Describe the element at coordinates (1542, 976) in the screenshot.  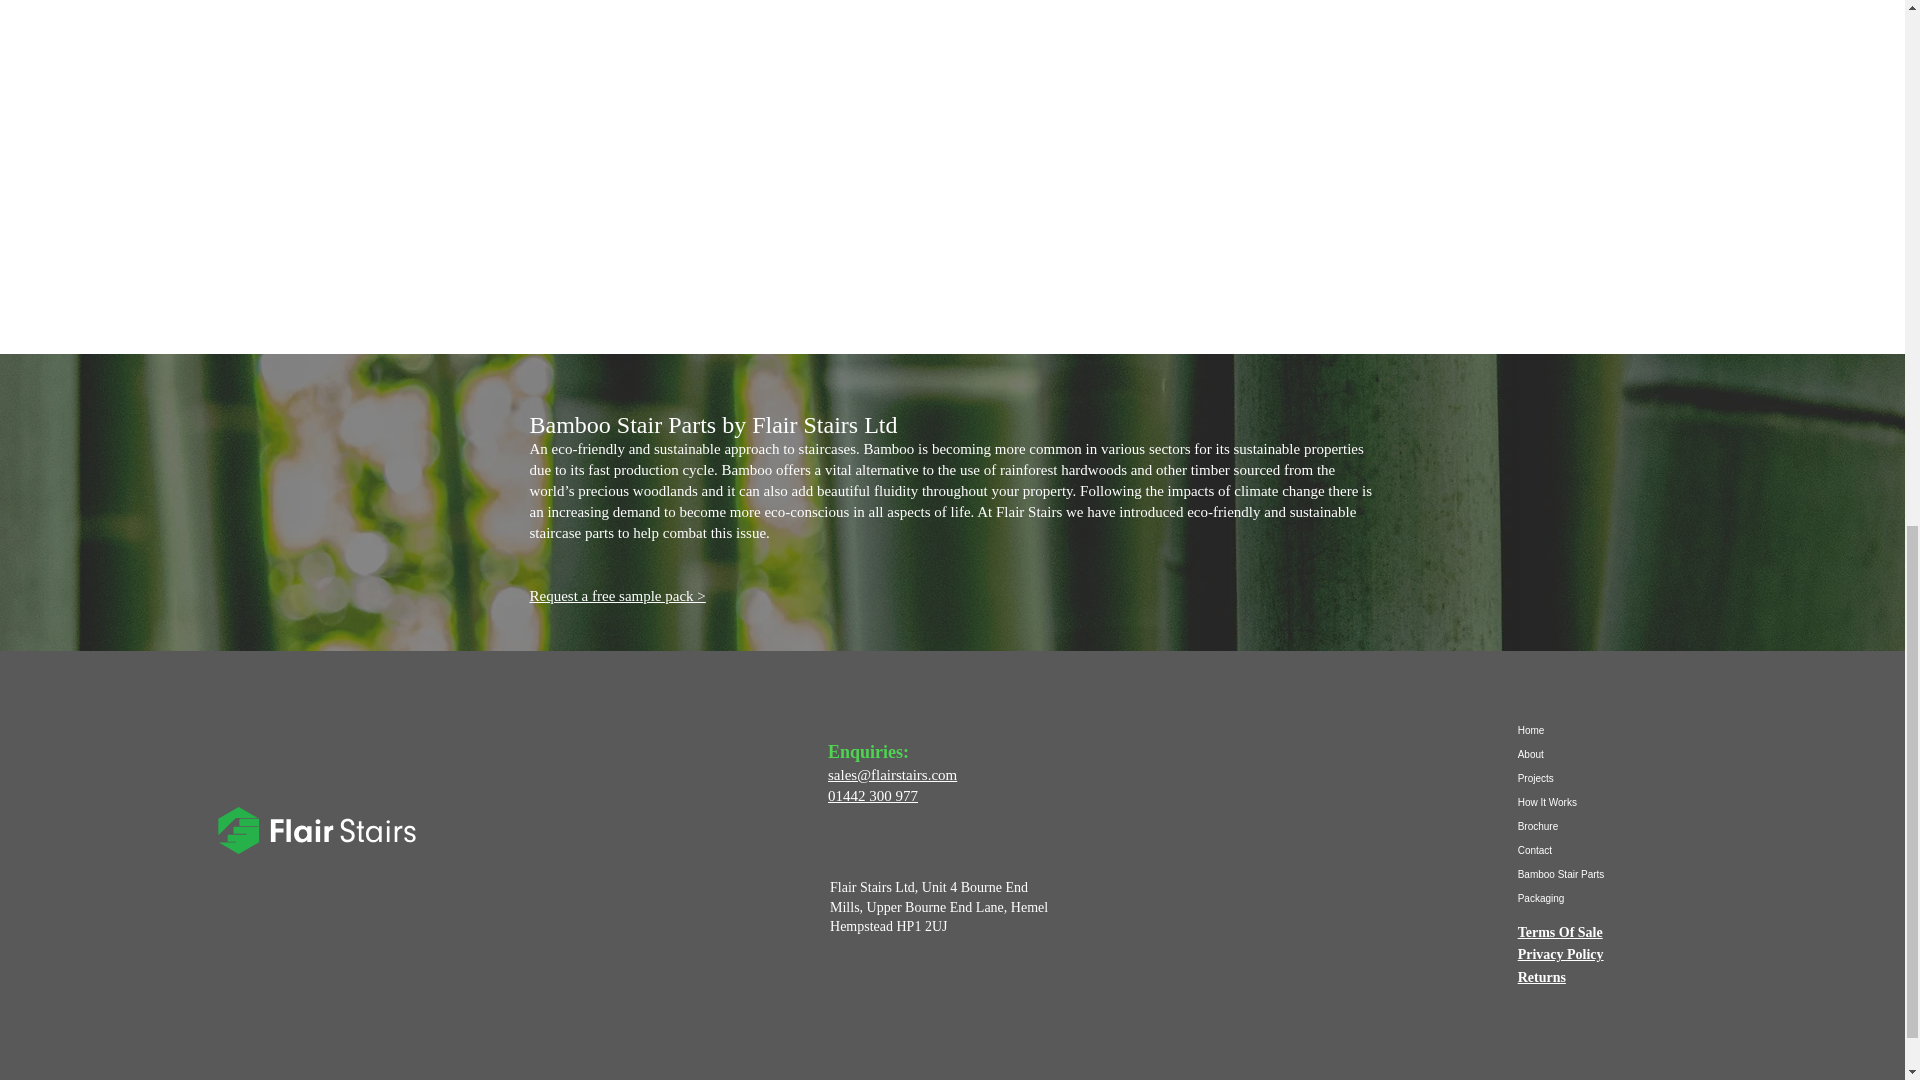
I see `Returns` at that location.